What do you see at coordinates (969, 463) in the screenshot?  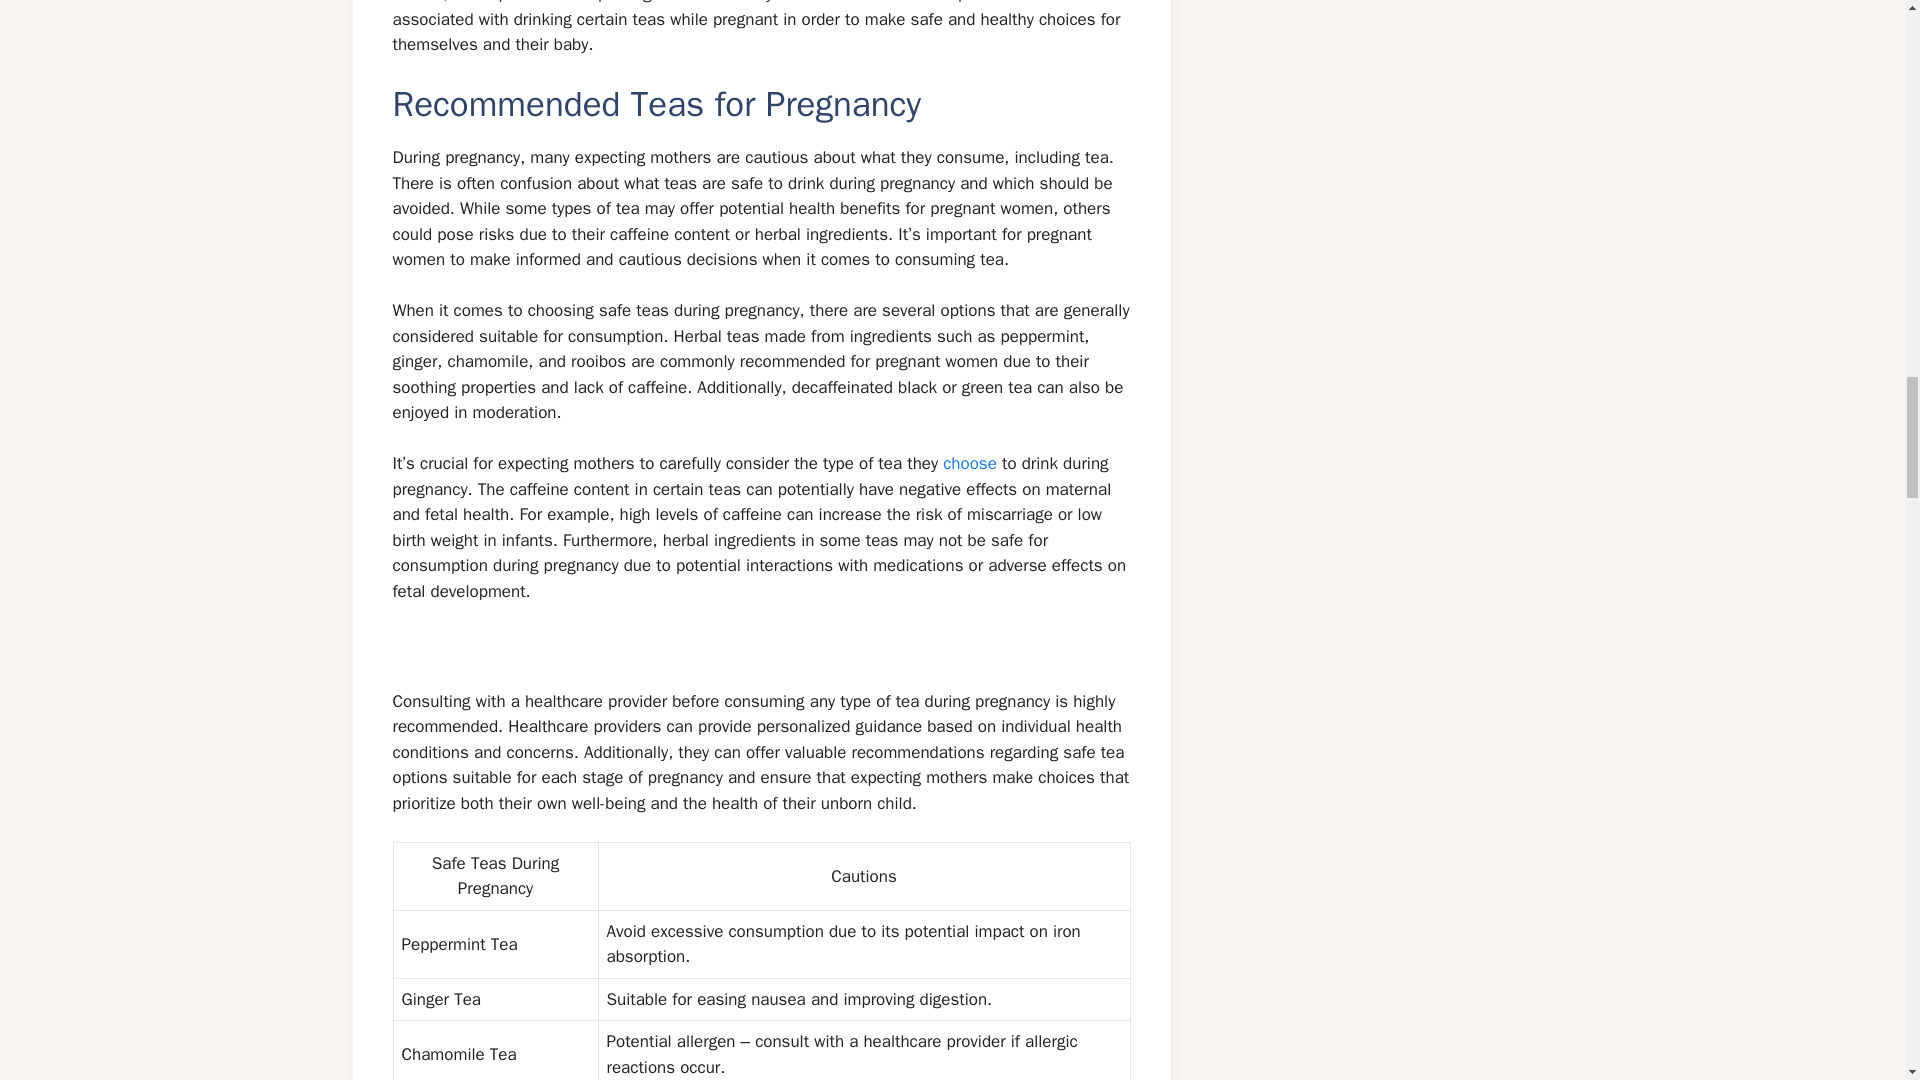 I see `choose` at bounding box center [969, 463].